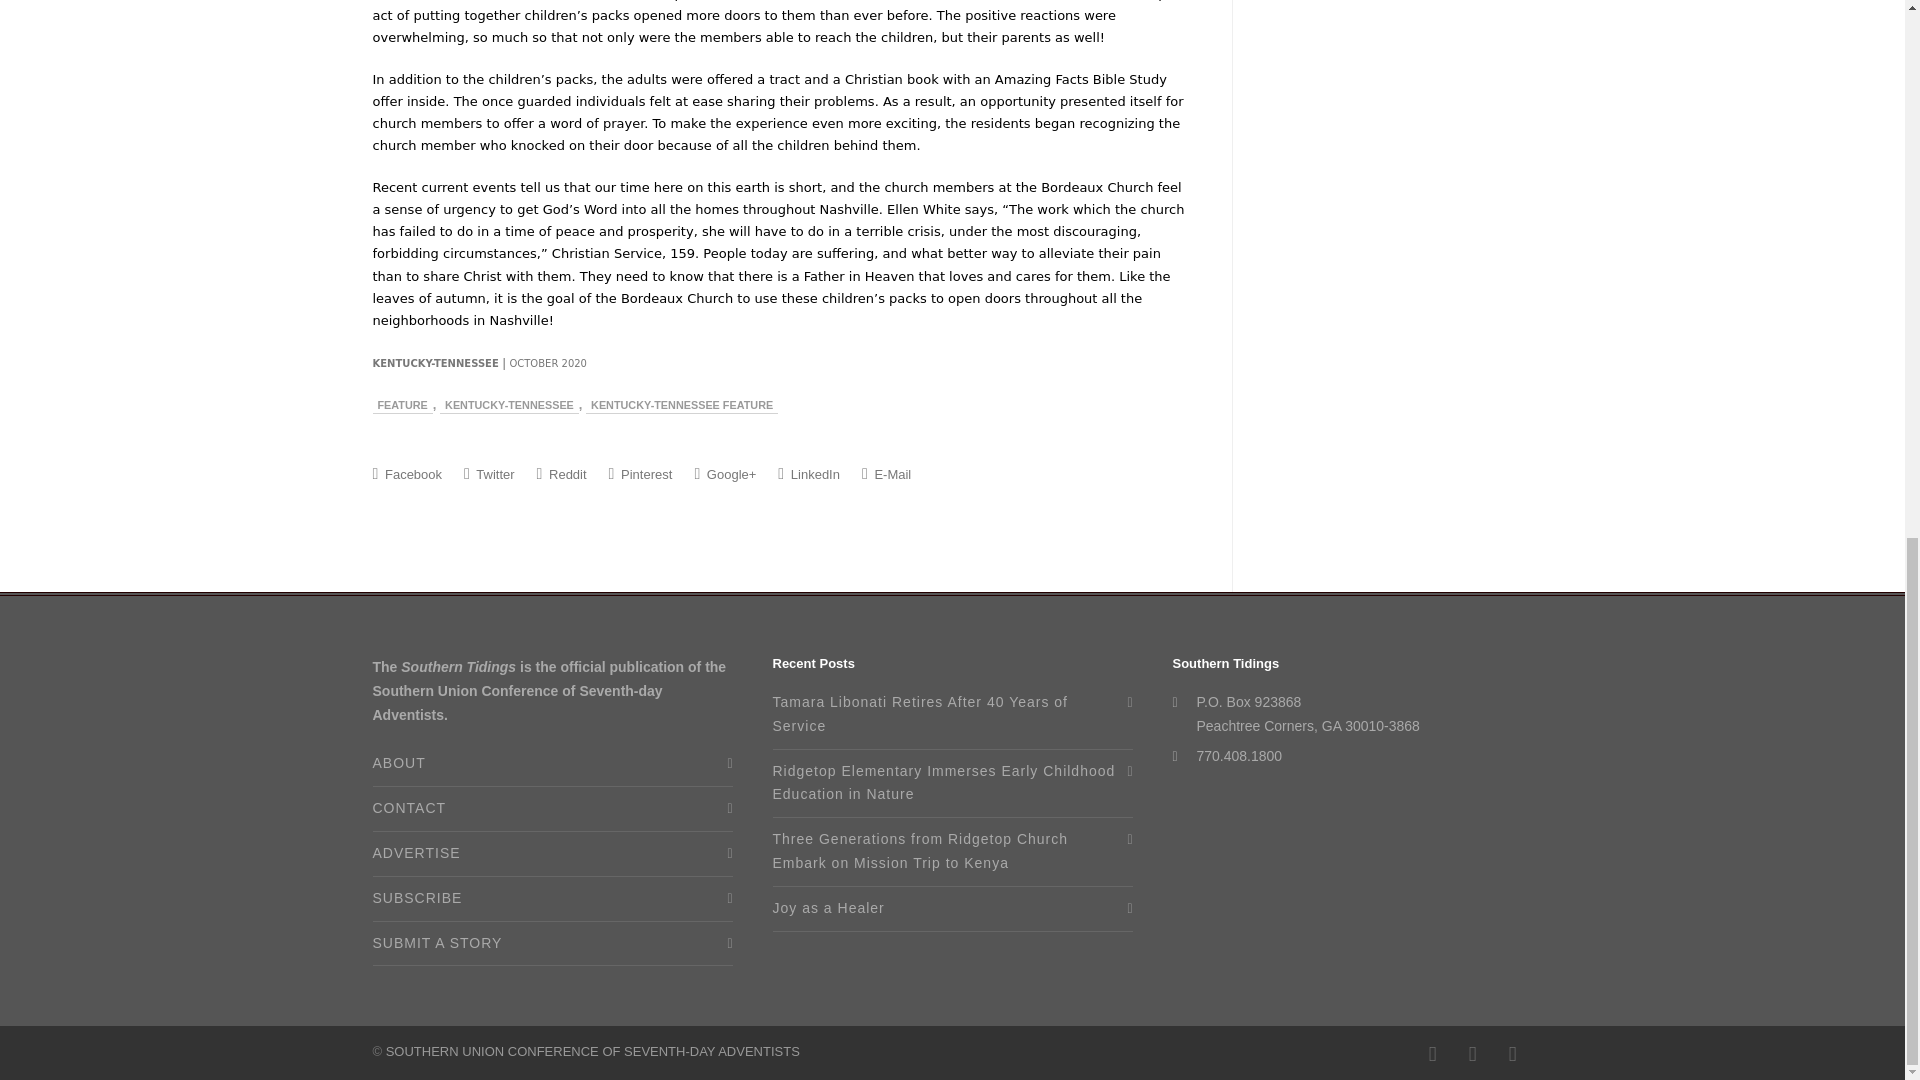  Describe the element at coordinates (640, 474) in the screenshot. I see `Share via Pinterest` at that location.